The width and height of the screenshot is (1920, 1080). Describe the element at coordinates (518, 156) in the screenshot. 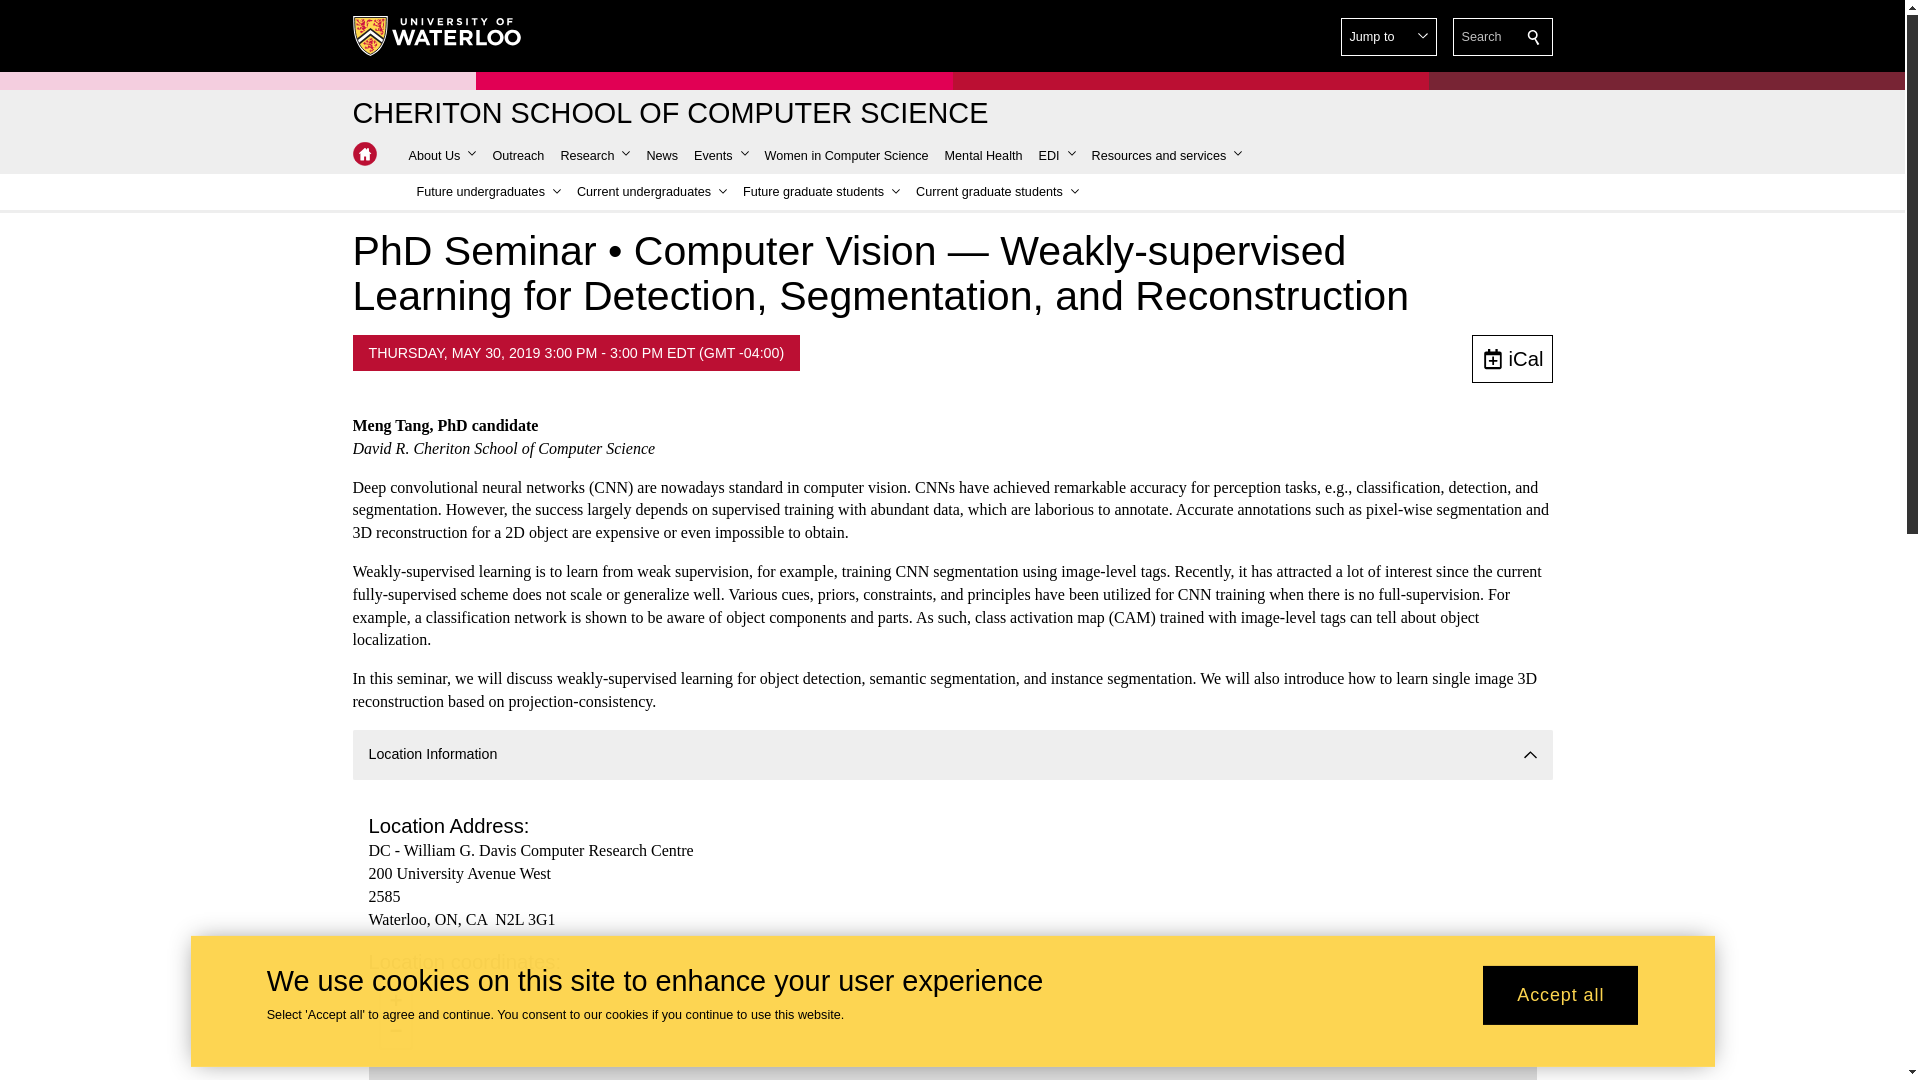

I see `Outreach` at that location.